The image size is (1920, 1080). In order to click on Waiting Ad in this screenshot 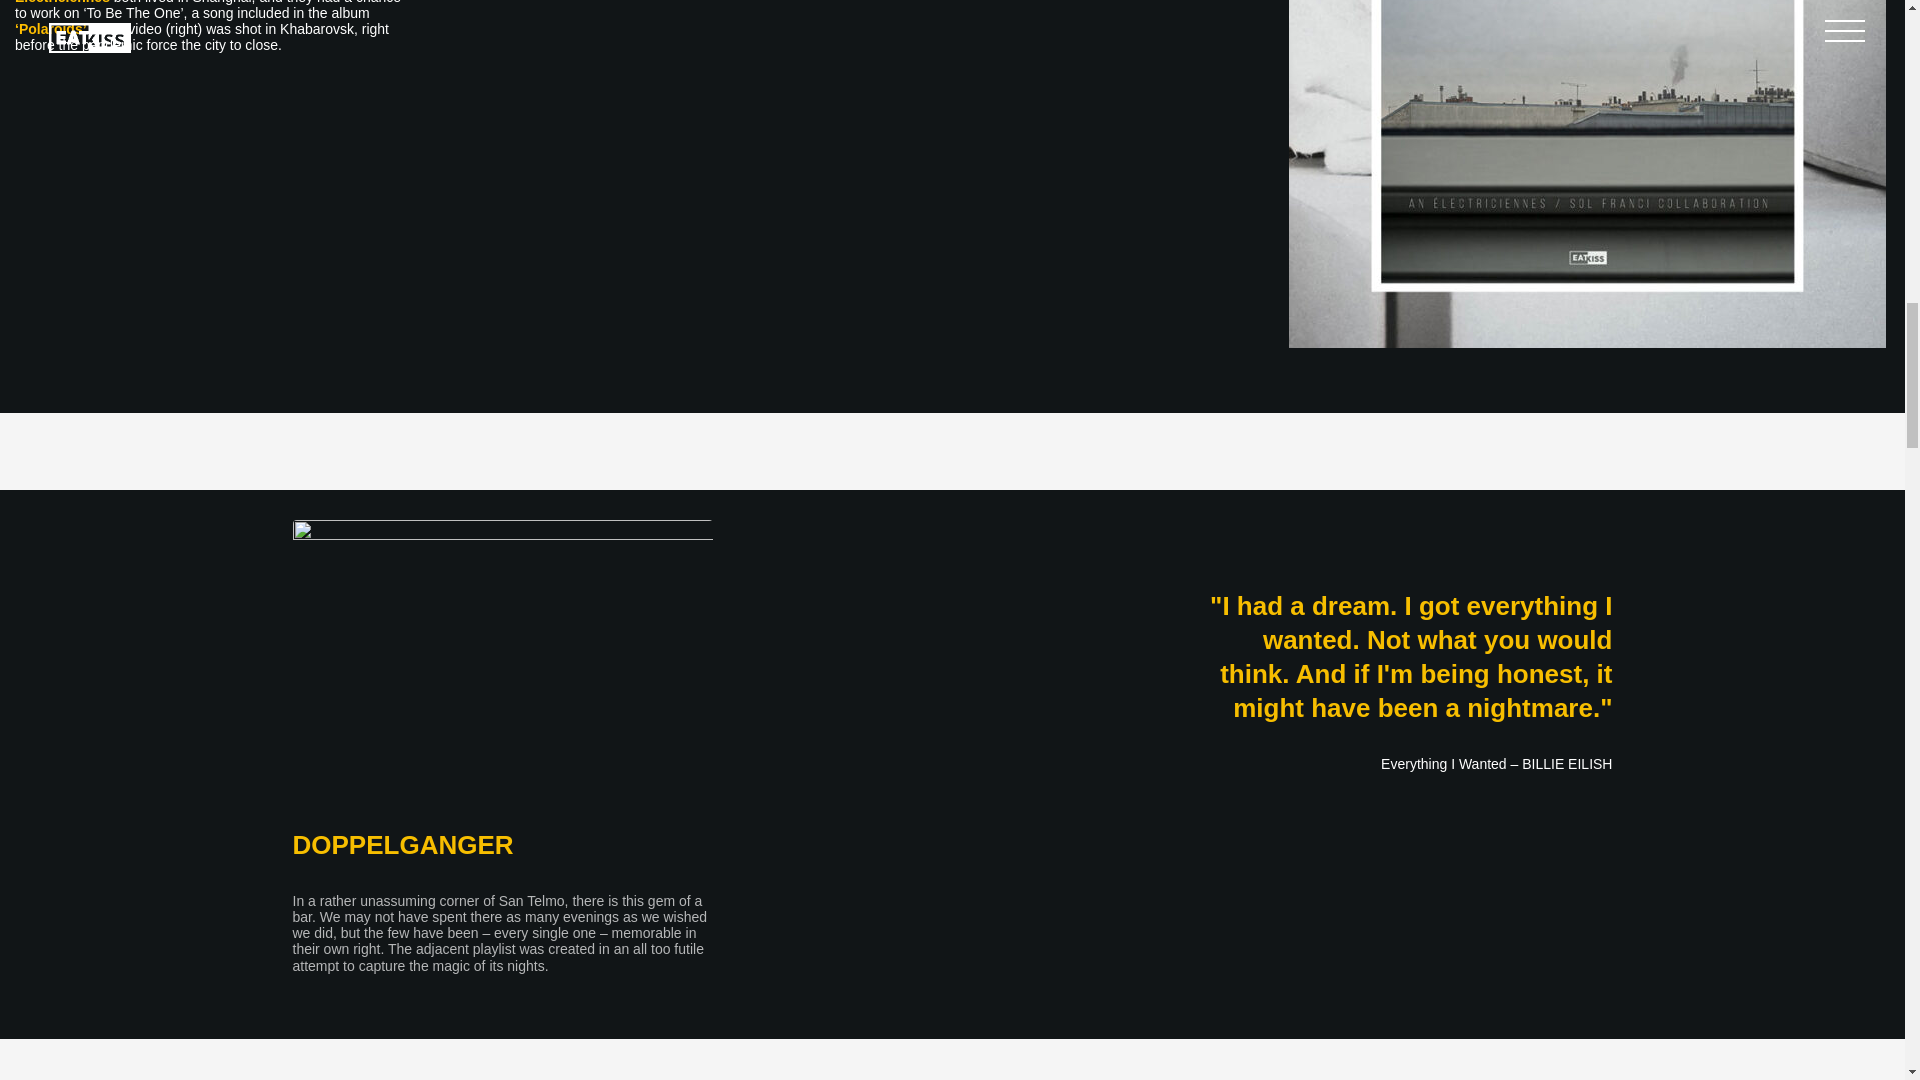, I will do `click(1586, 174)`.